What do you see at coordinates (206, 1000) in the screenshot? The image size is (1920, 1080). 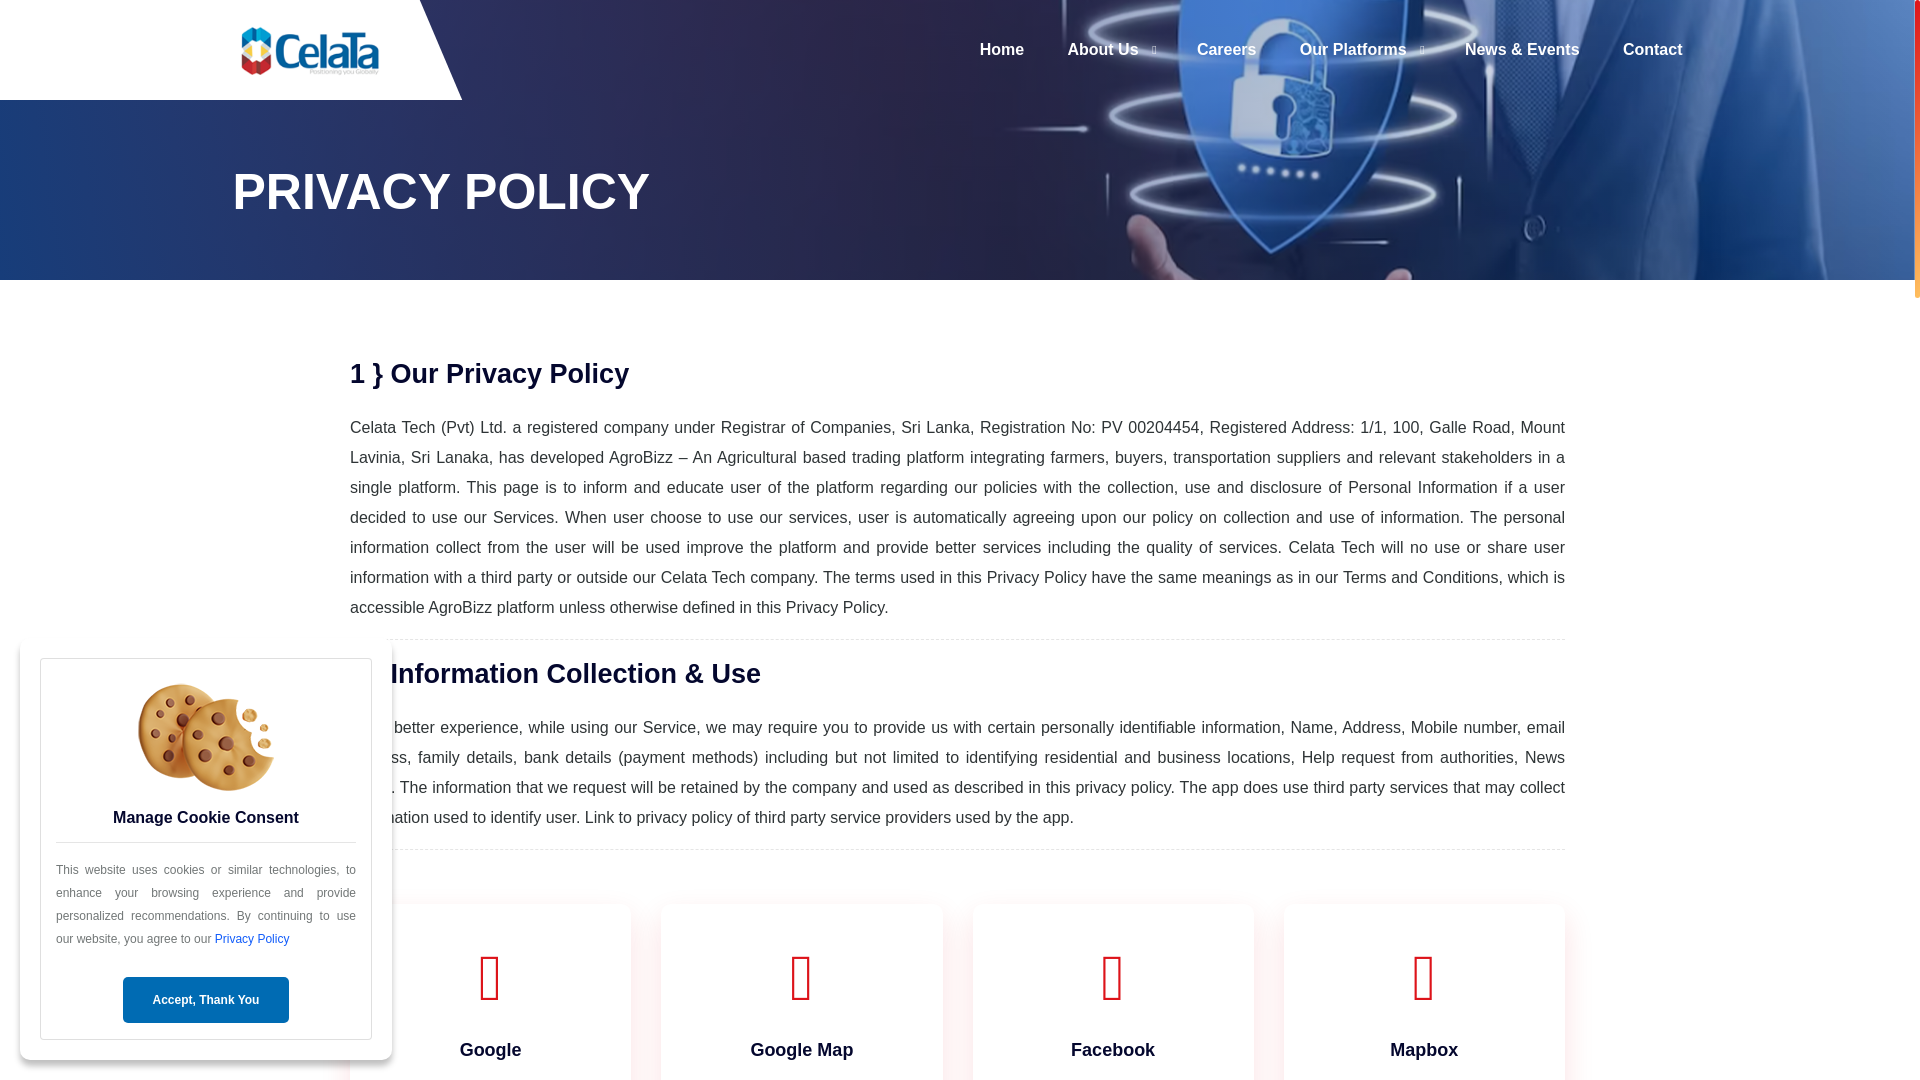 I see `Accept, Thank You` at bounding box center [206, 1000].